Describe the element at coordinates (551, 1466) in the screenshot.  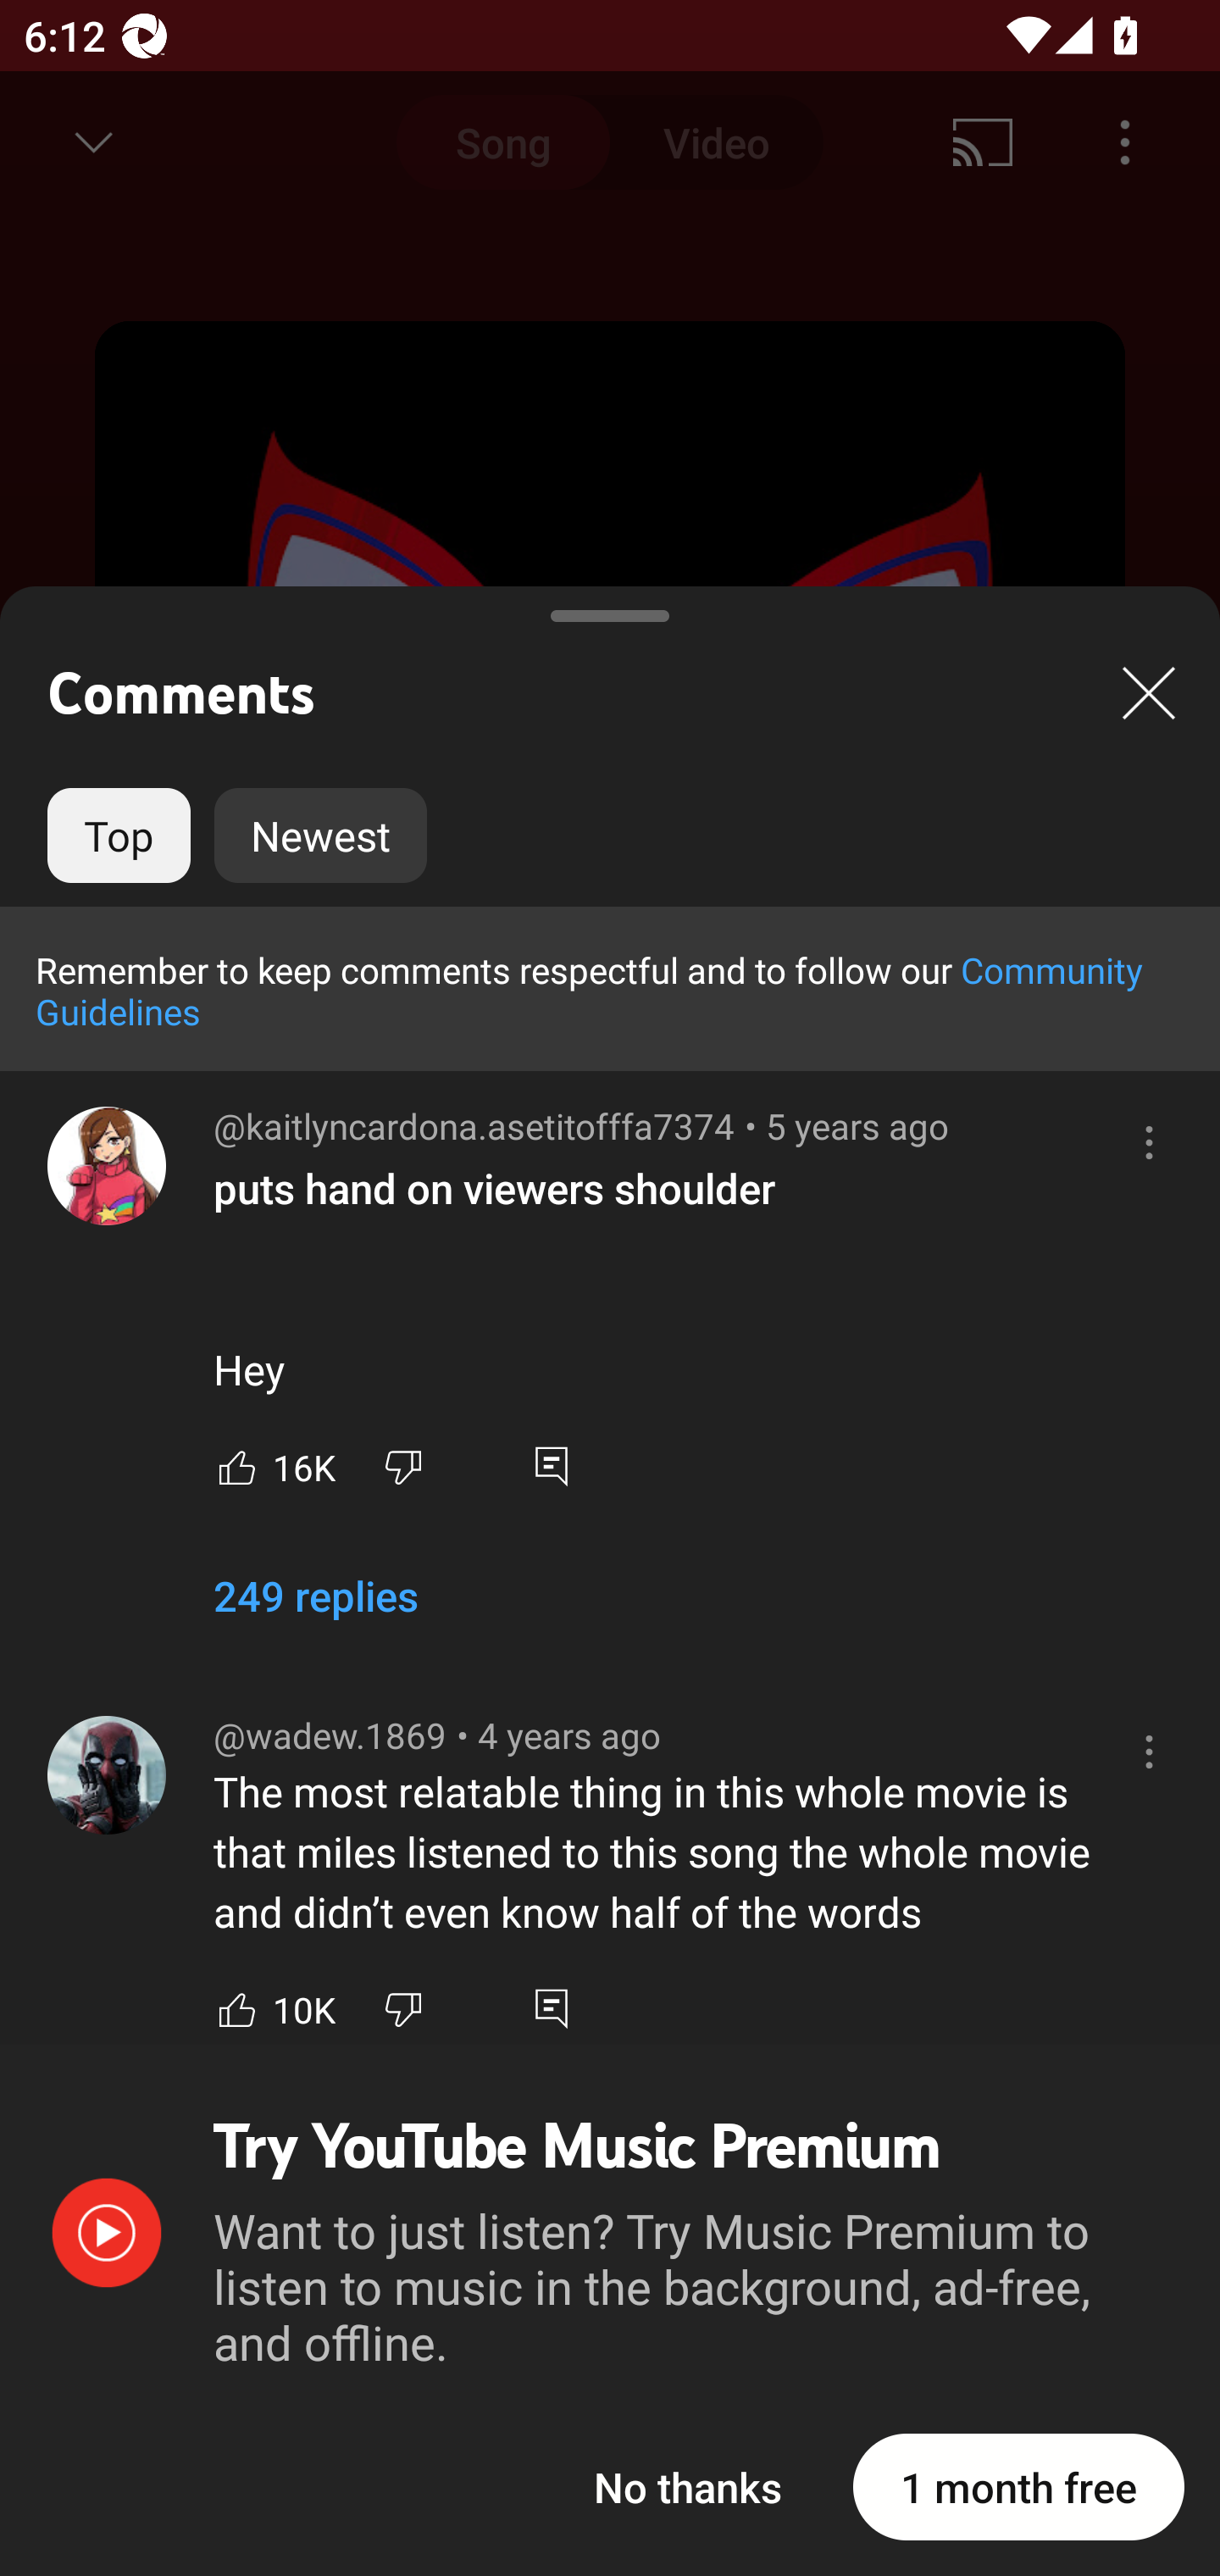
I see `Reply` at that location.